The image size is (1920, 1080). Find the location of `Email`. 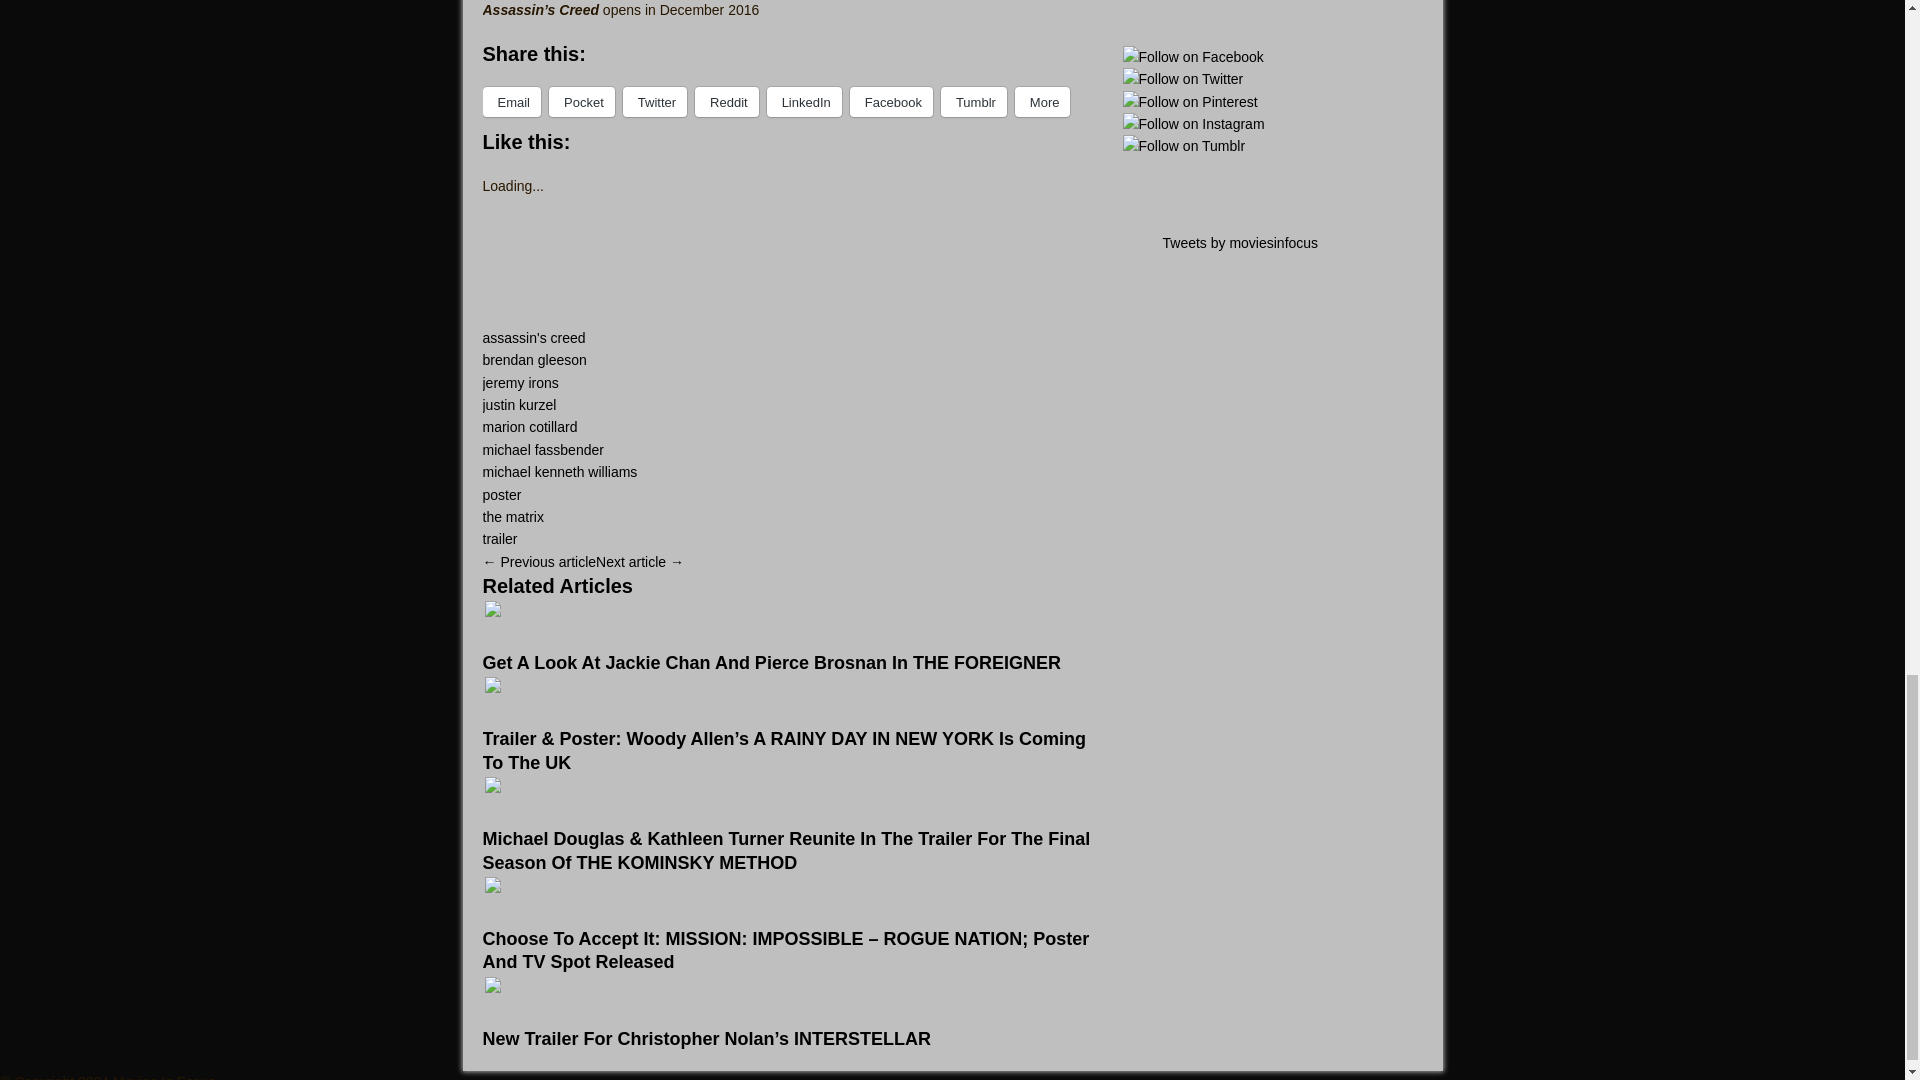

Email is located at coordinates (511, 102).